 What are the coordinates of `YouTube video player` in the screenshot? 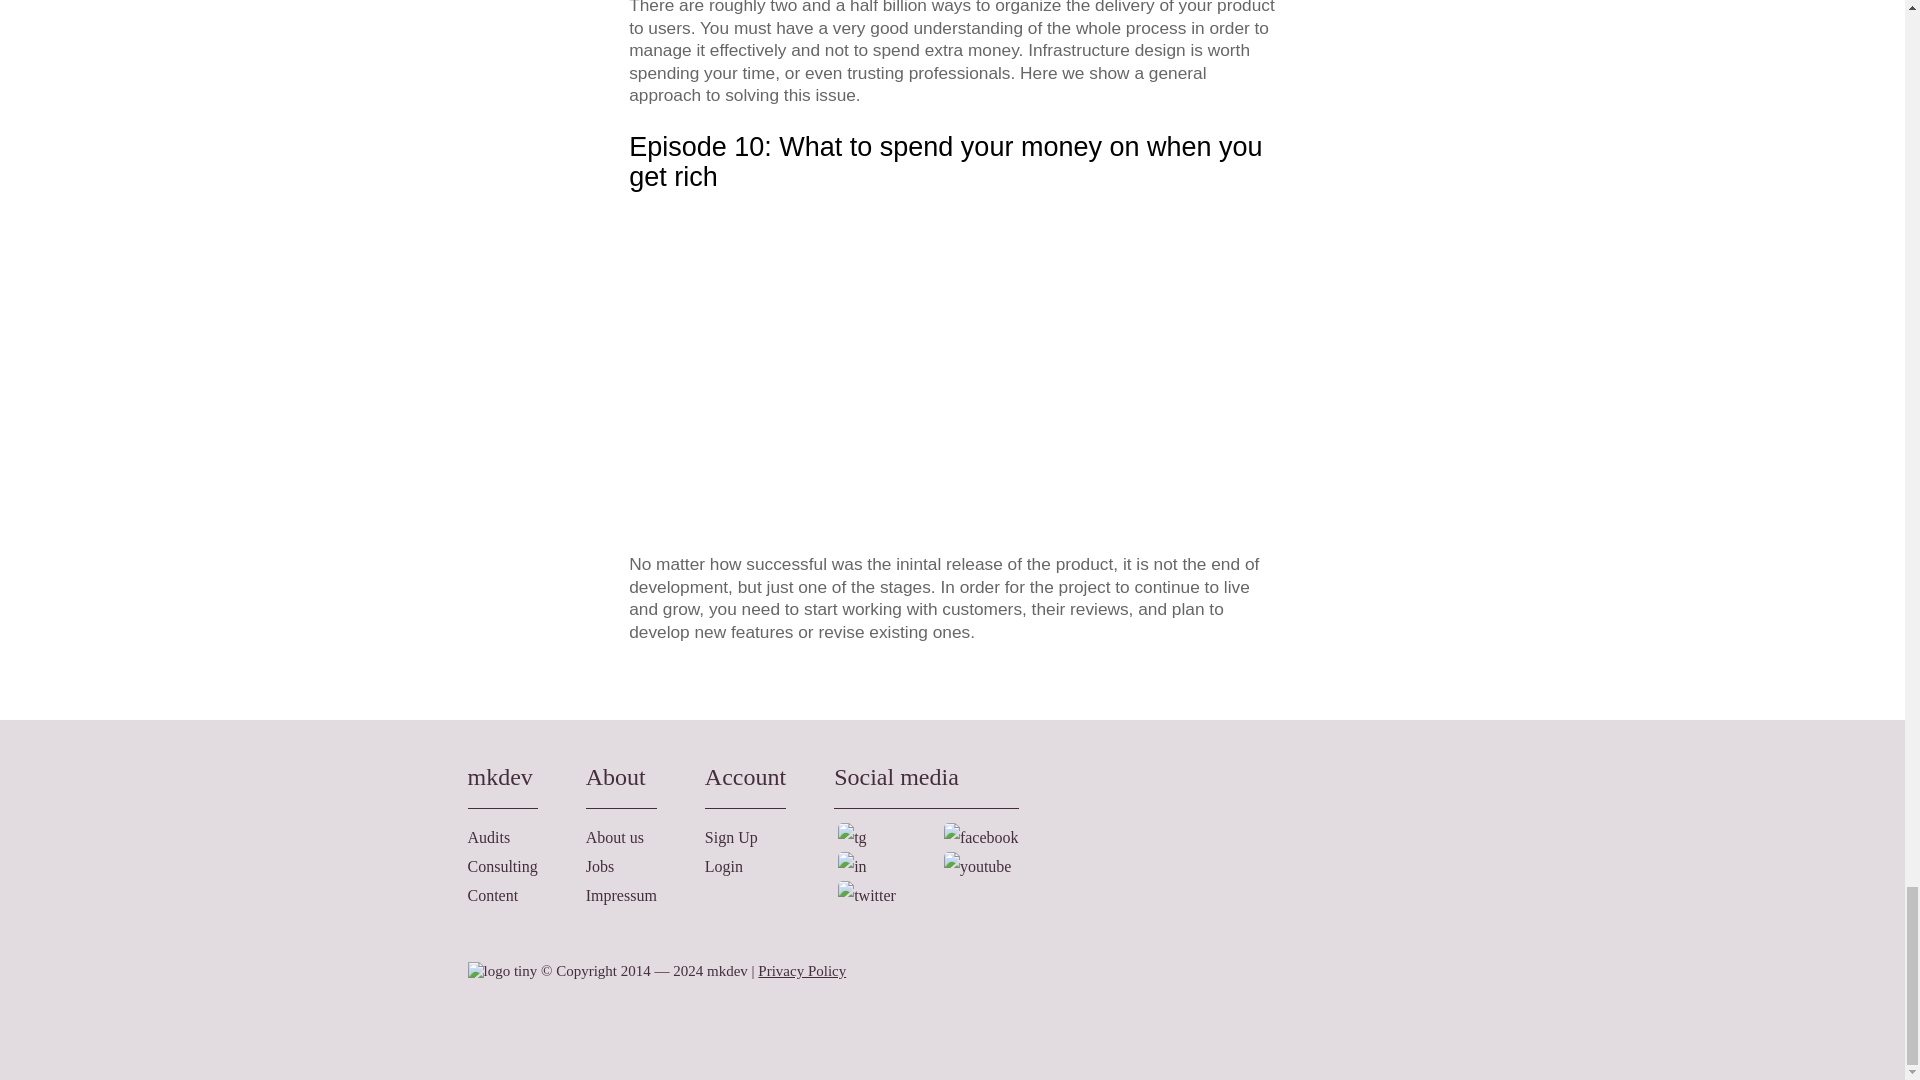 It's located at (952, 363).